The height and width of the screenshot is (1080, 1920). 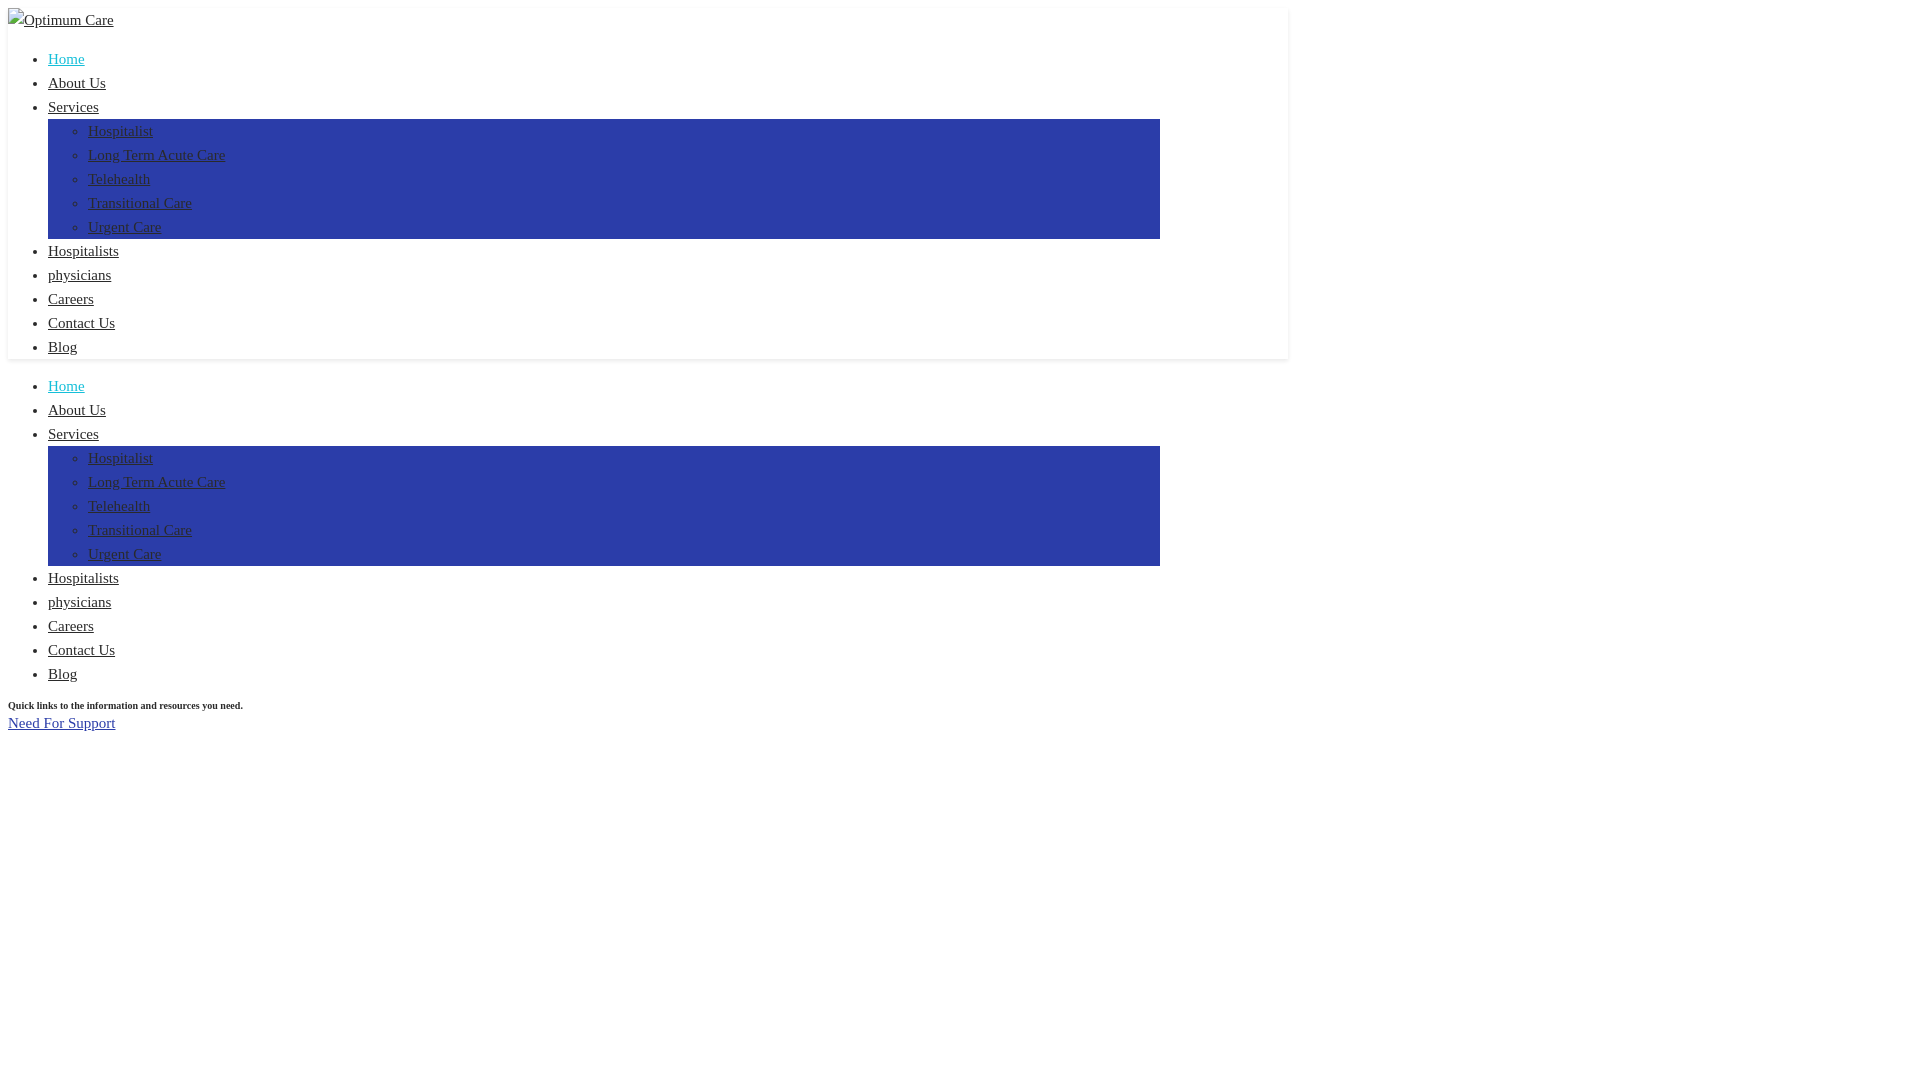 I want to click on Home, so click(x=66, y=58).